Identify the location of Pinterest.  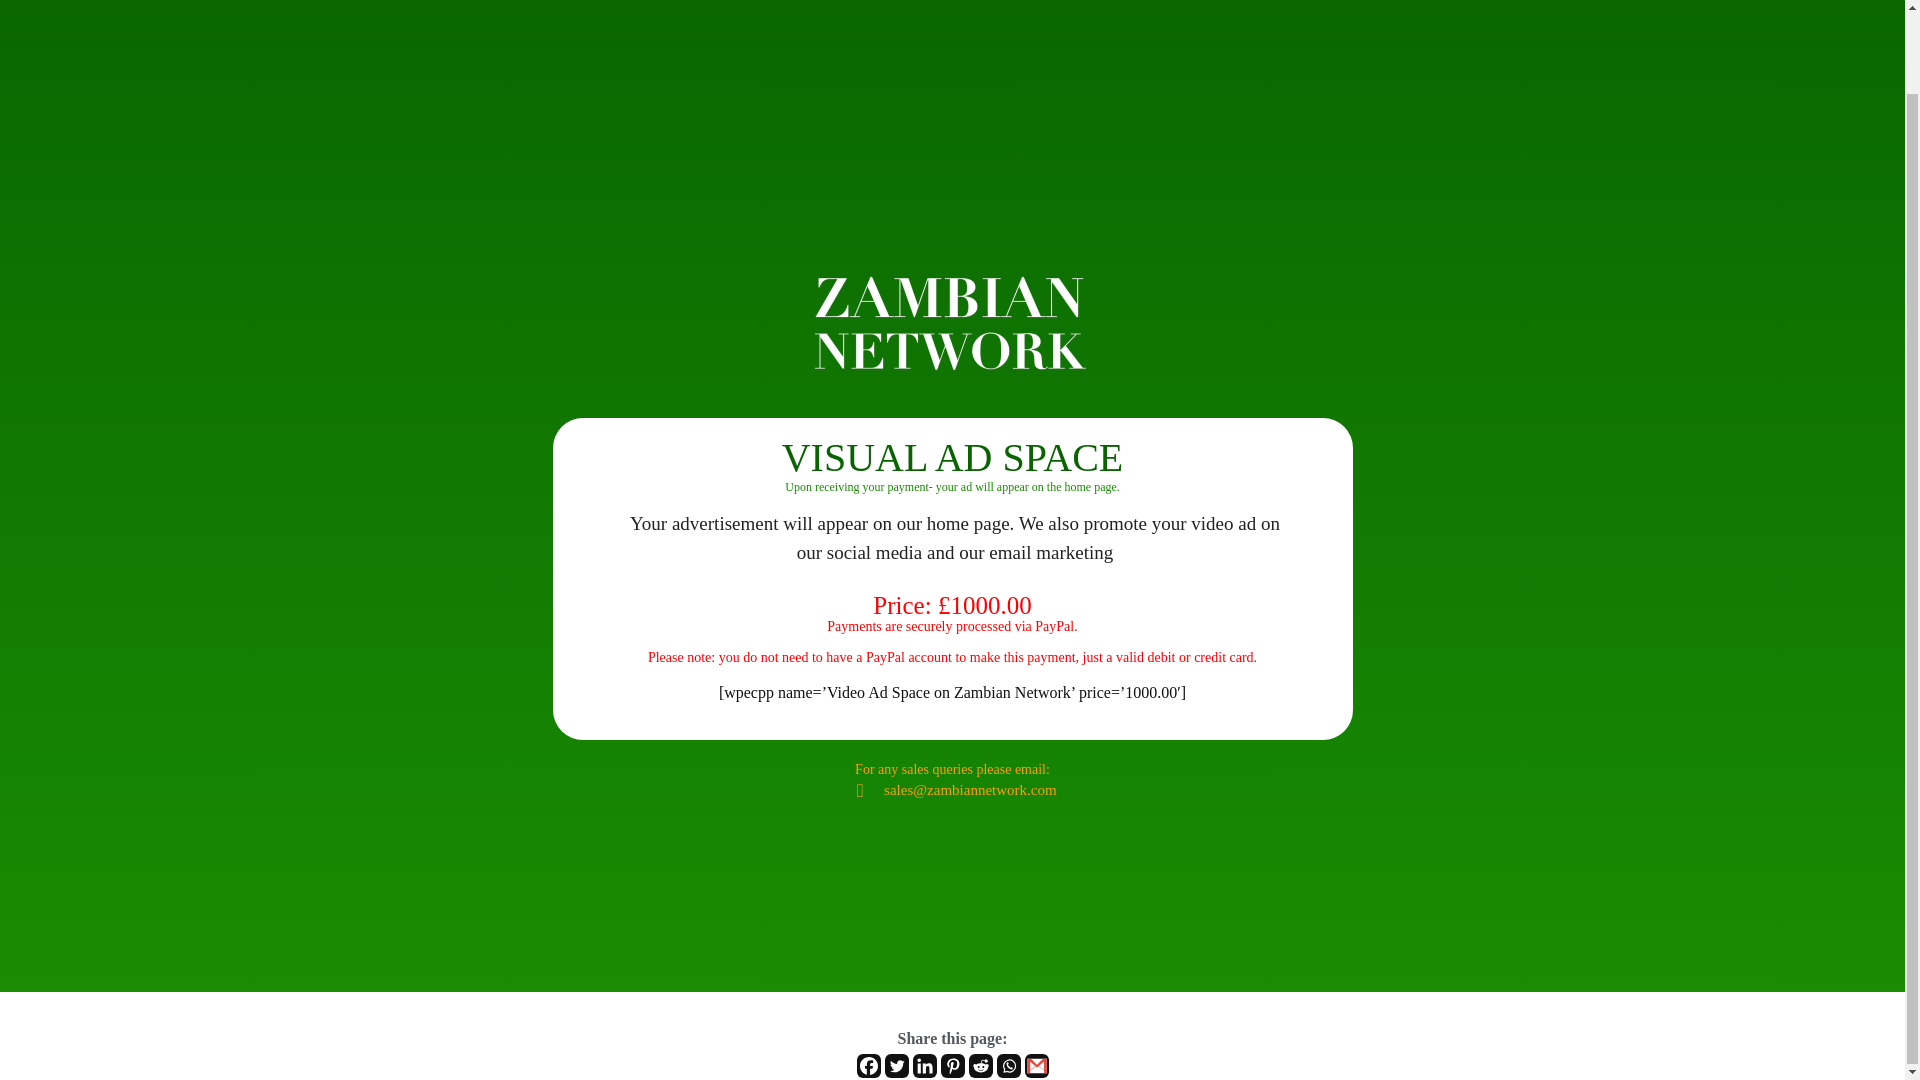
(952, 1066).